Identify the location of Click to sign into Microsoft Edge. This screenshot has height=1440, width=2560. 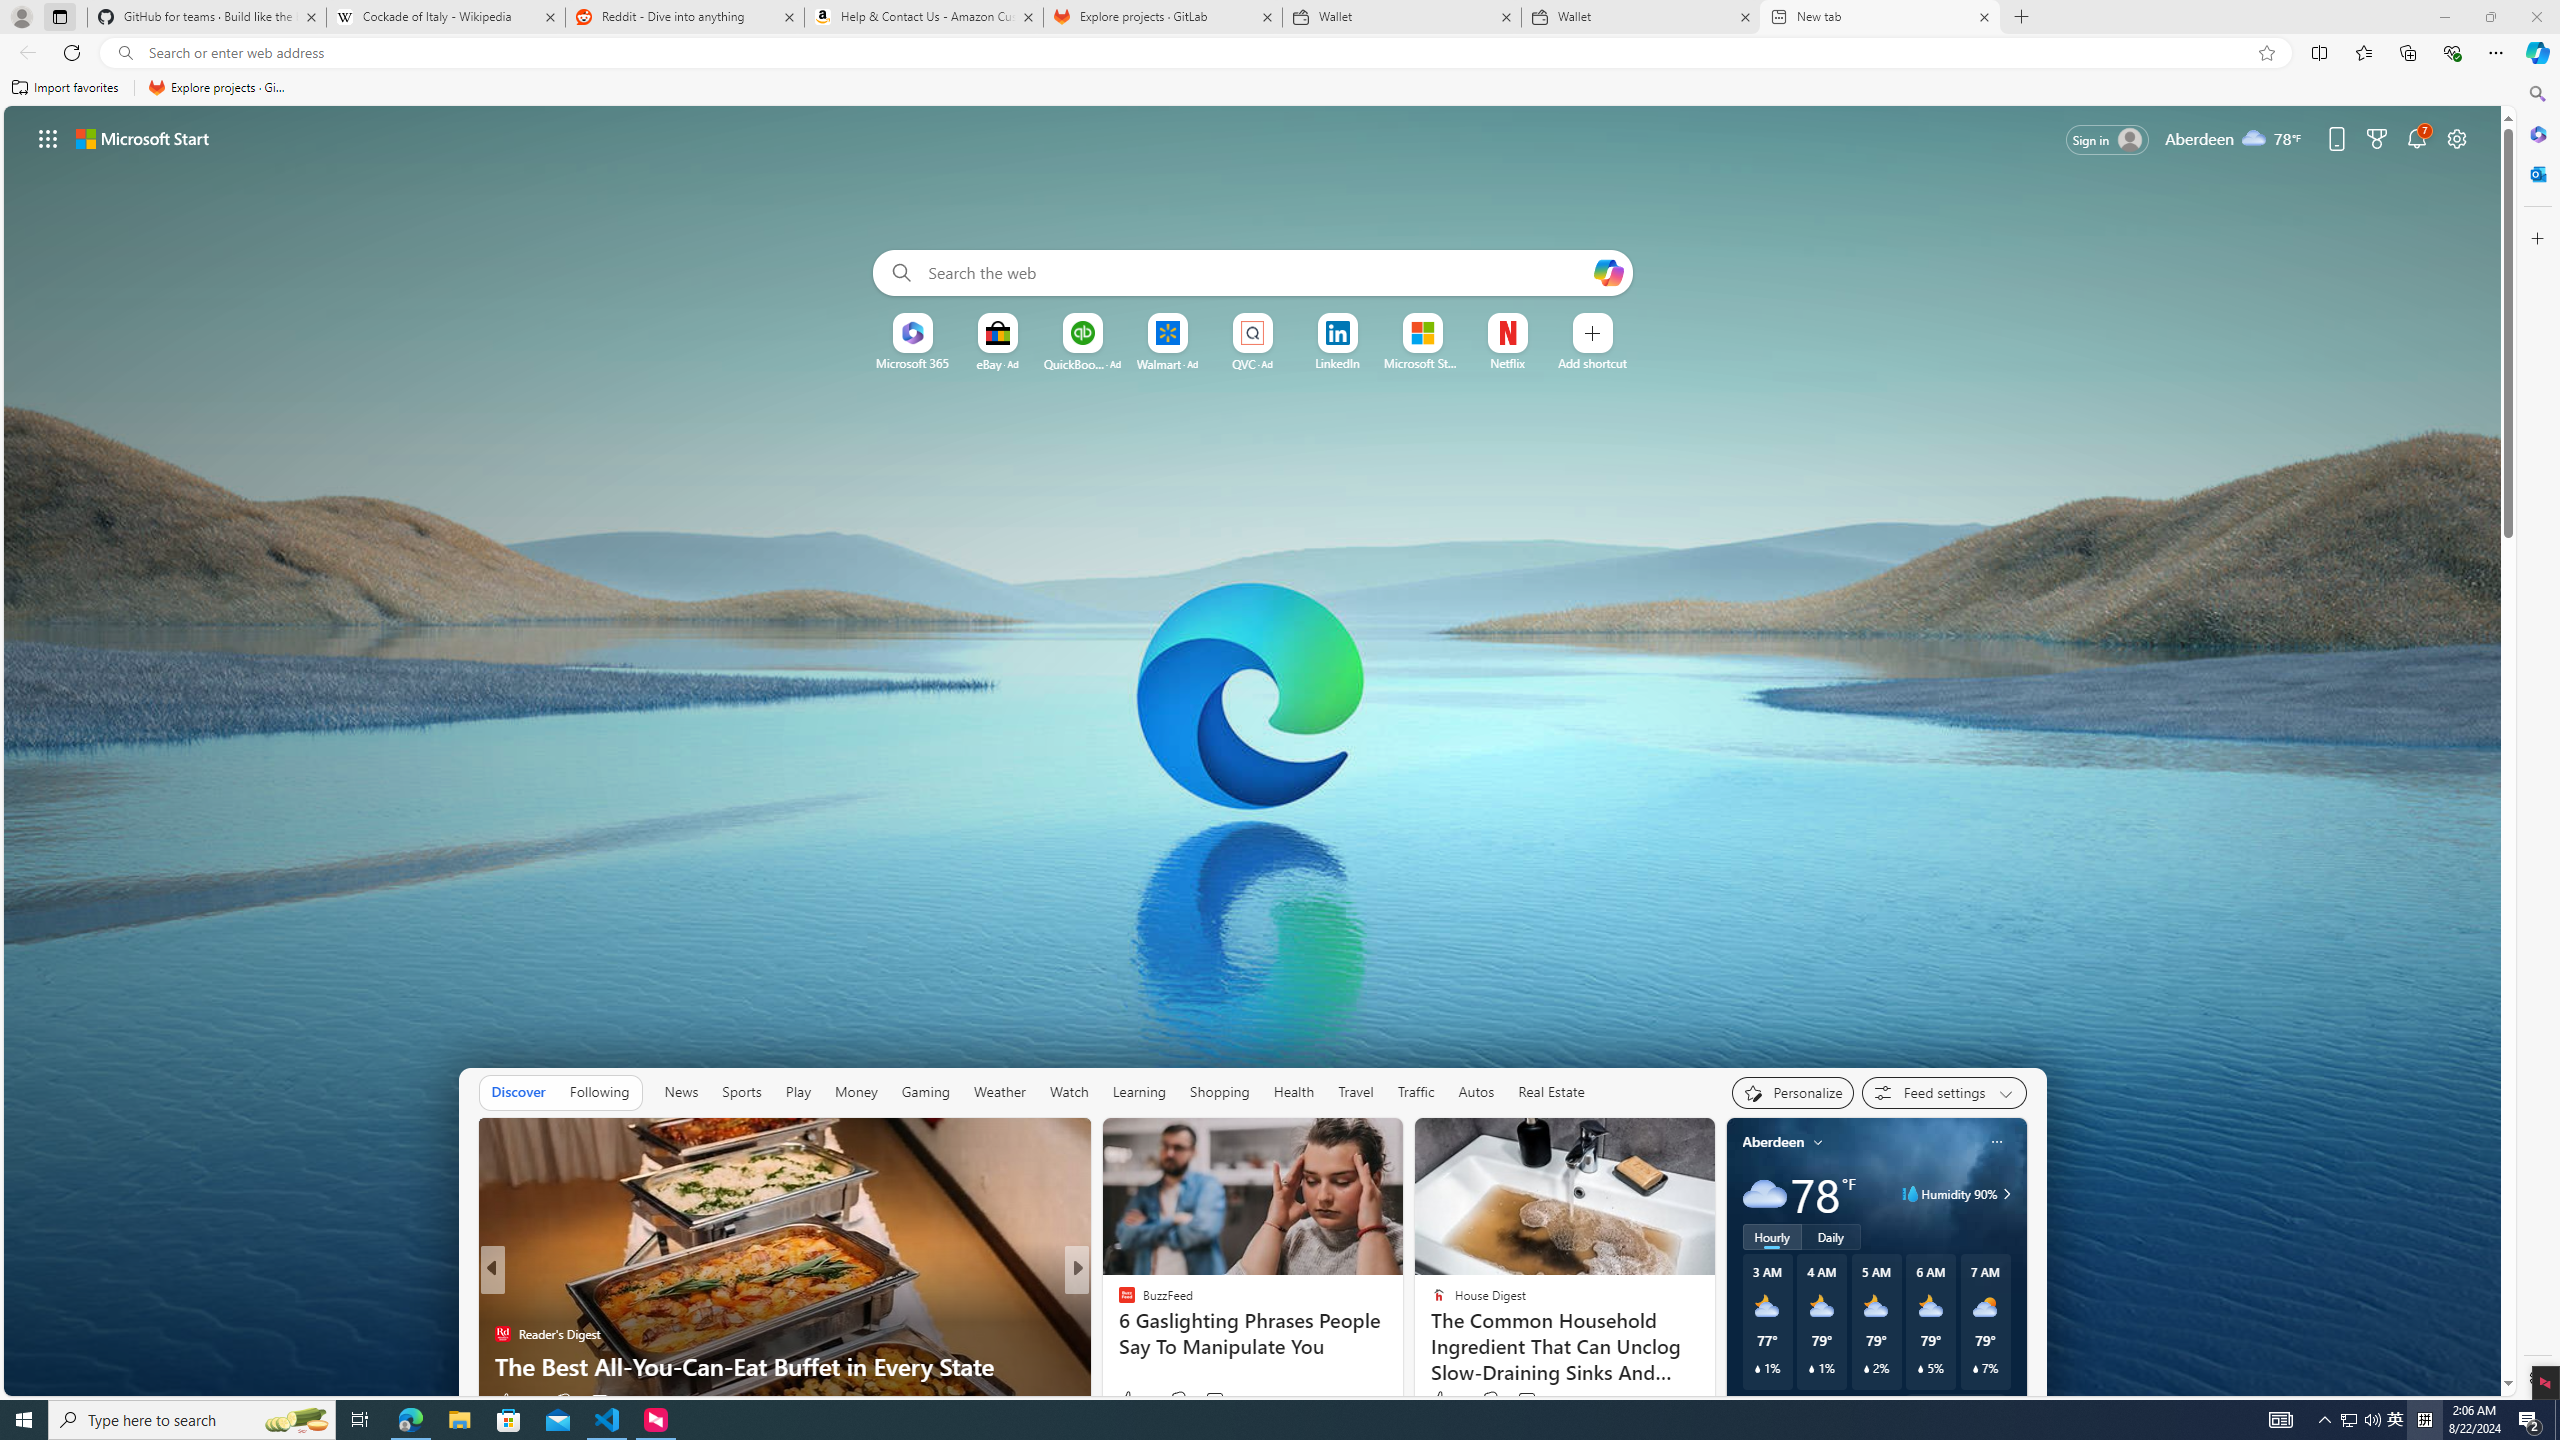
(2108, 140).